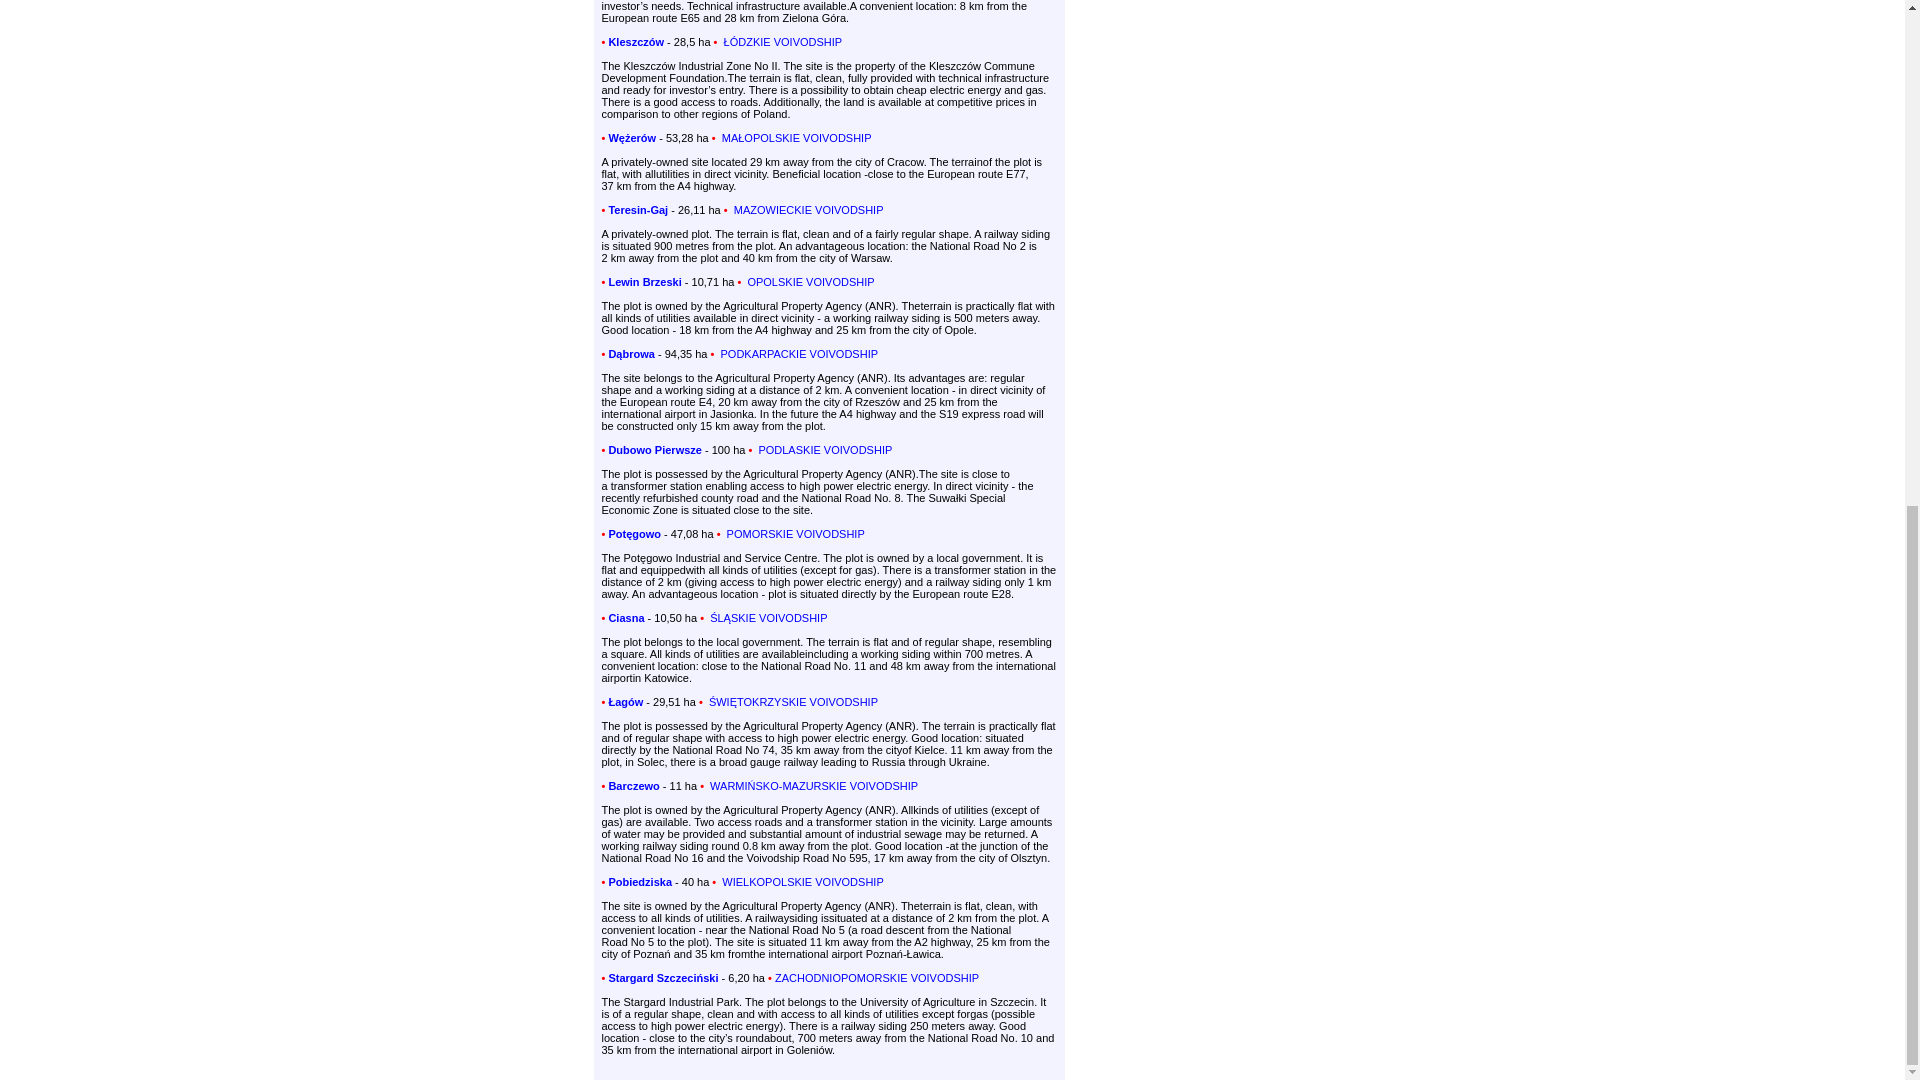 Image resolution: width=1920 pixels, height=1080 pixels. I want to click on Dubowo Pierwsze, so click(655, 449).